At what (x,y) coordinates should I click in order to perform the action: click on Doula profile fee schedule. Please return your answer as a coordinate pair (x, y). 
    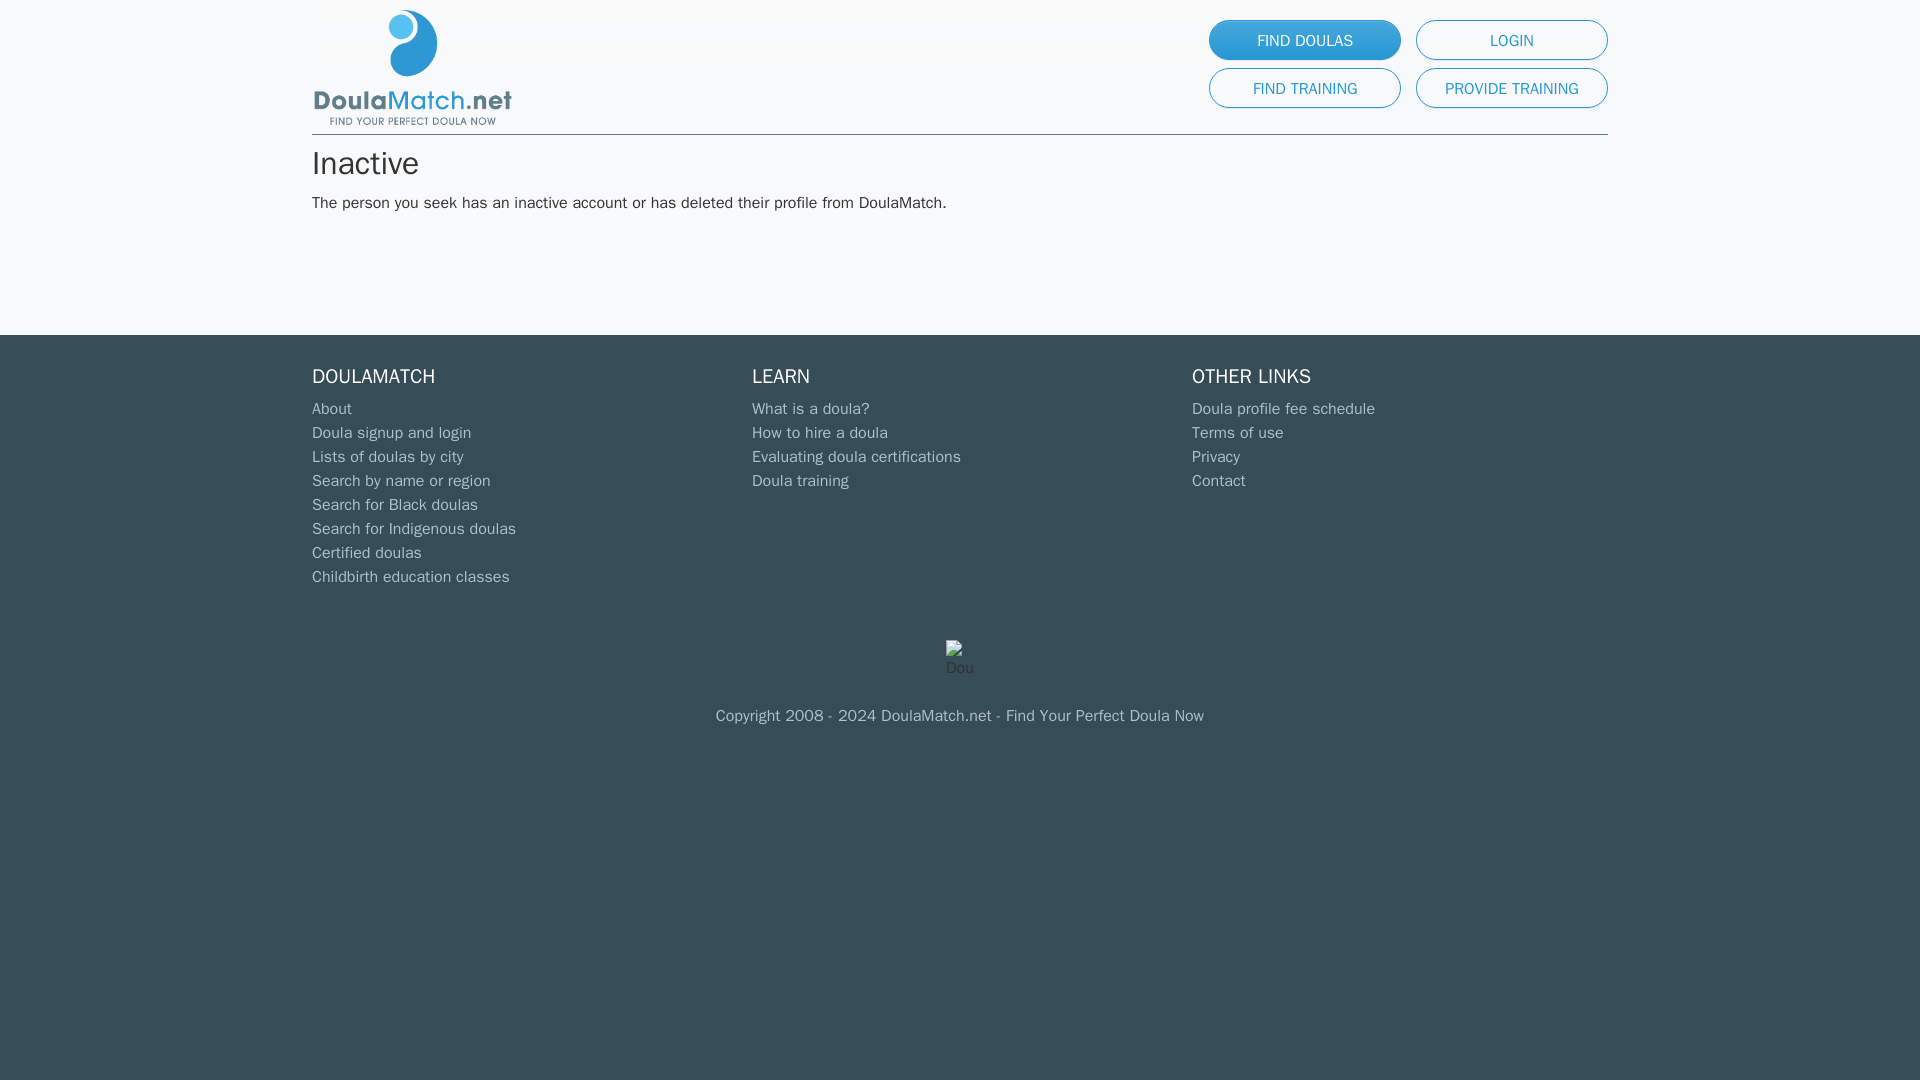
    Looking at the image, I should click on (1283, 408).